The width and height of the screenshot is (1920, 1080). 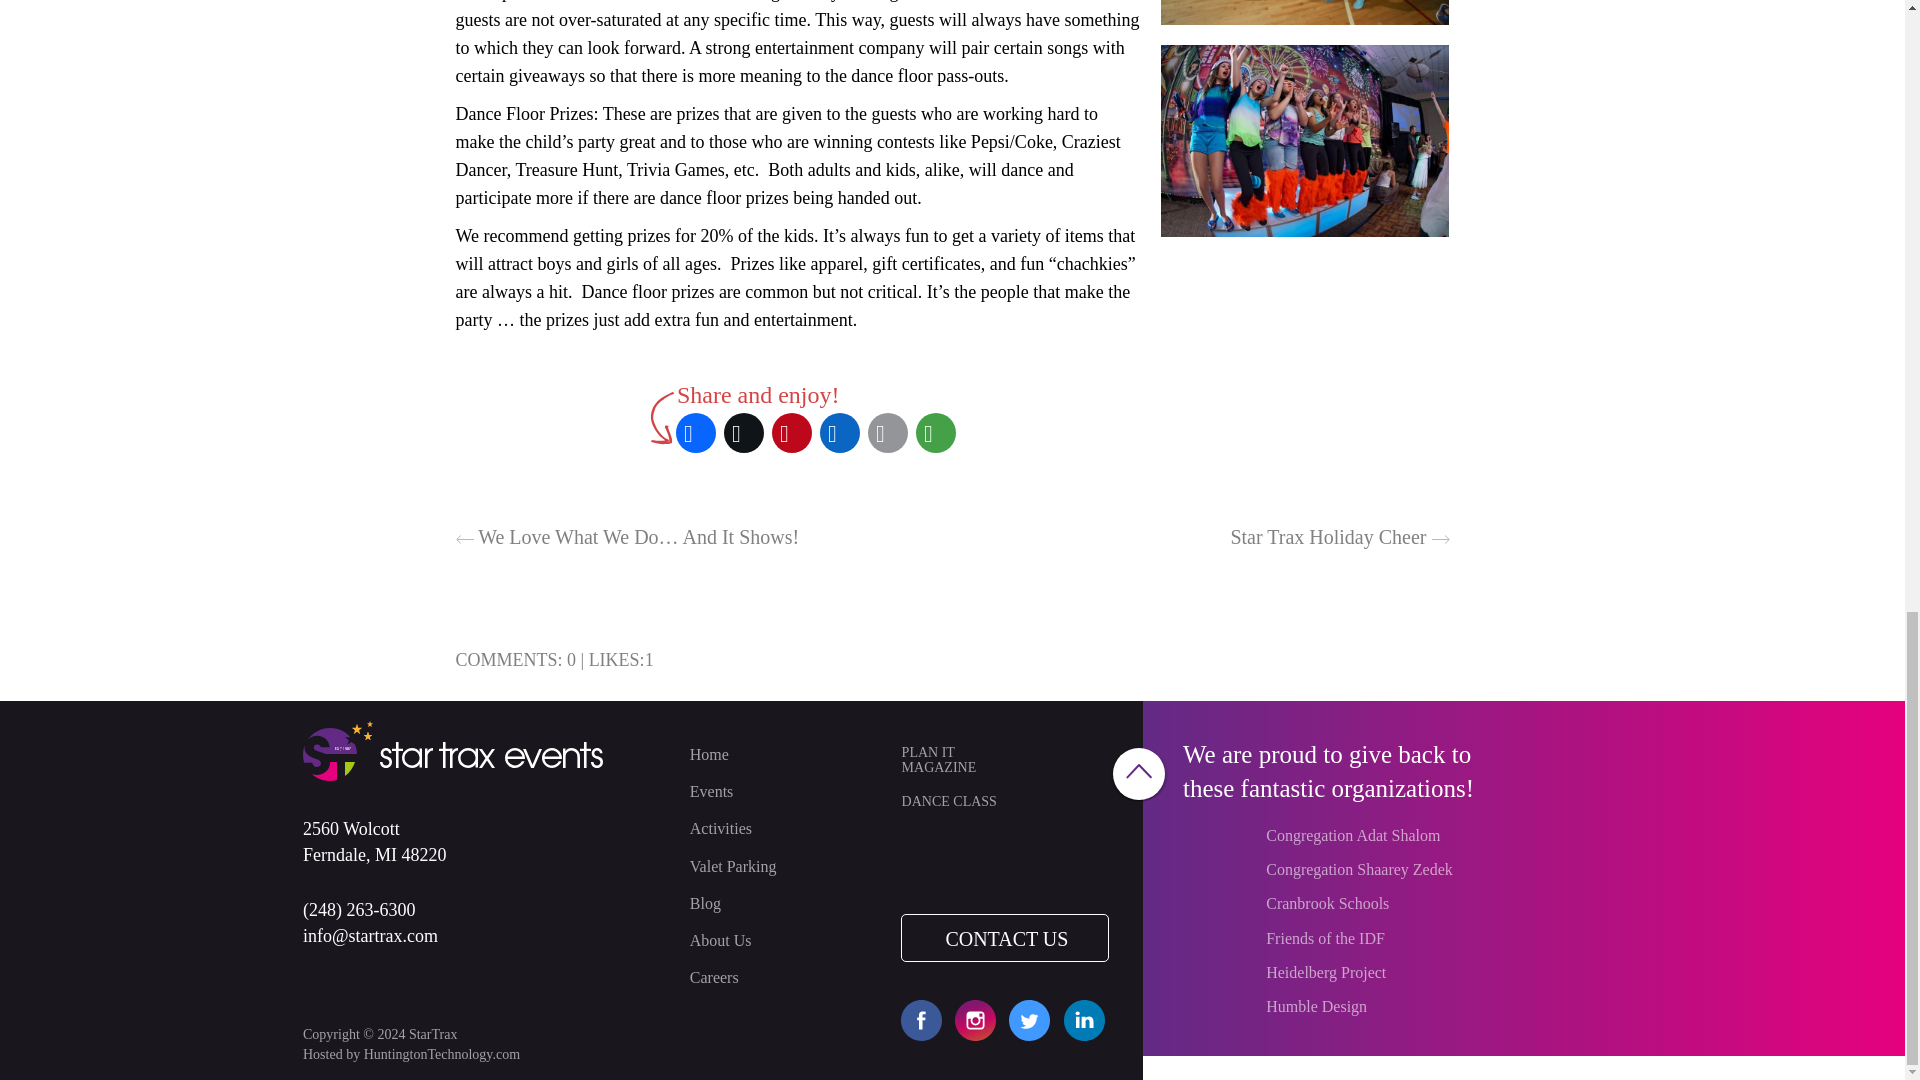 What do you see at coordinates (936, 432) in the screenshot?
I see `More Options` at bounding box center [936, 432].